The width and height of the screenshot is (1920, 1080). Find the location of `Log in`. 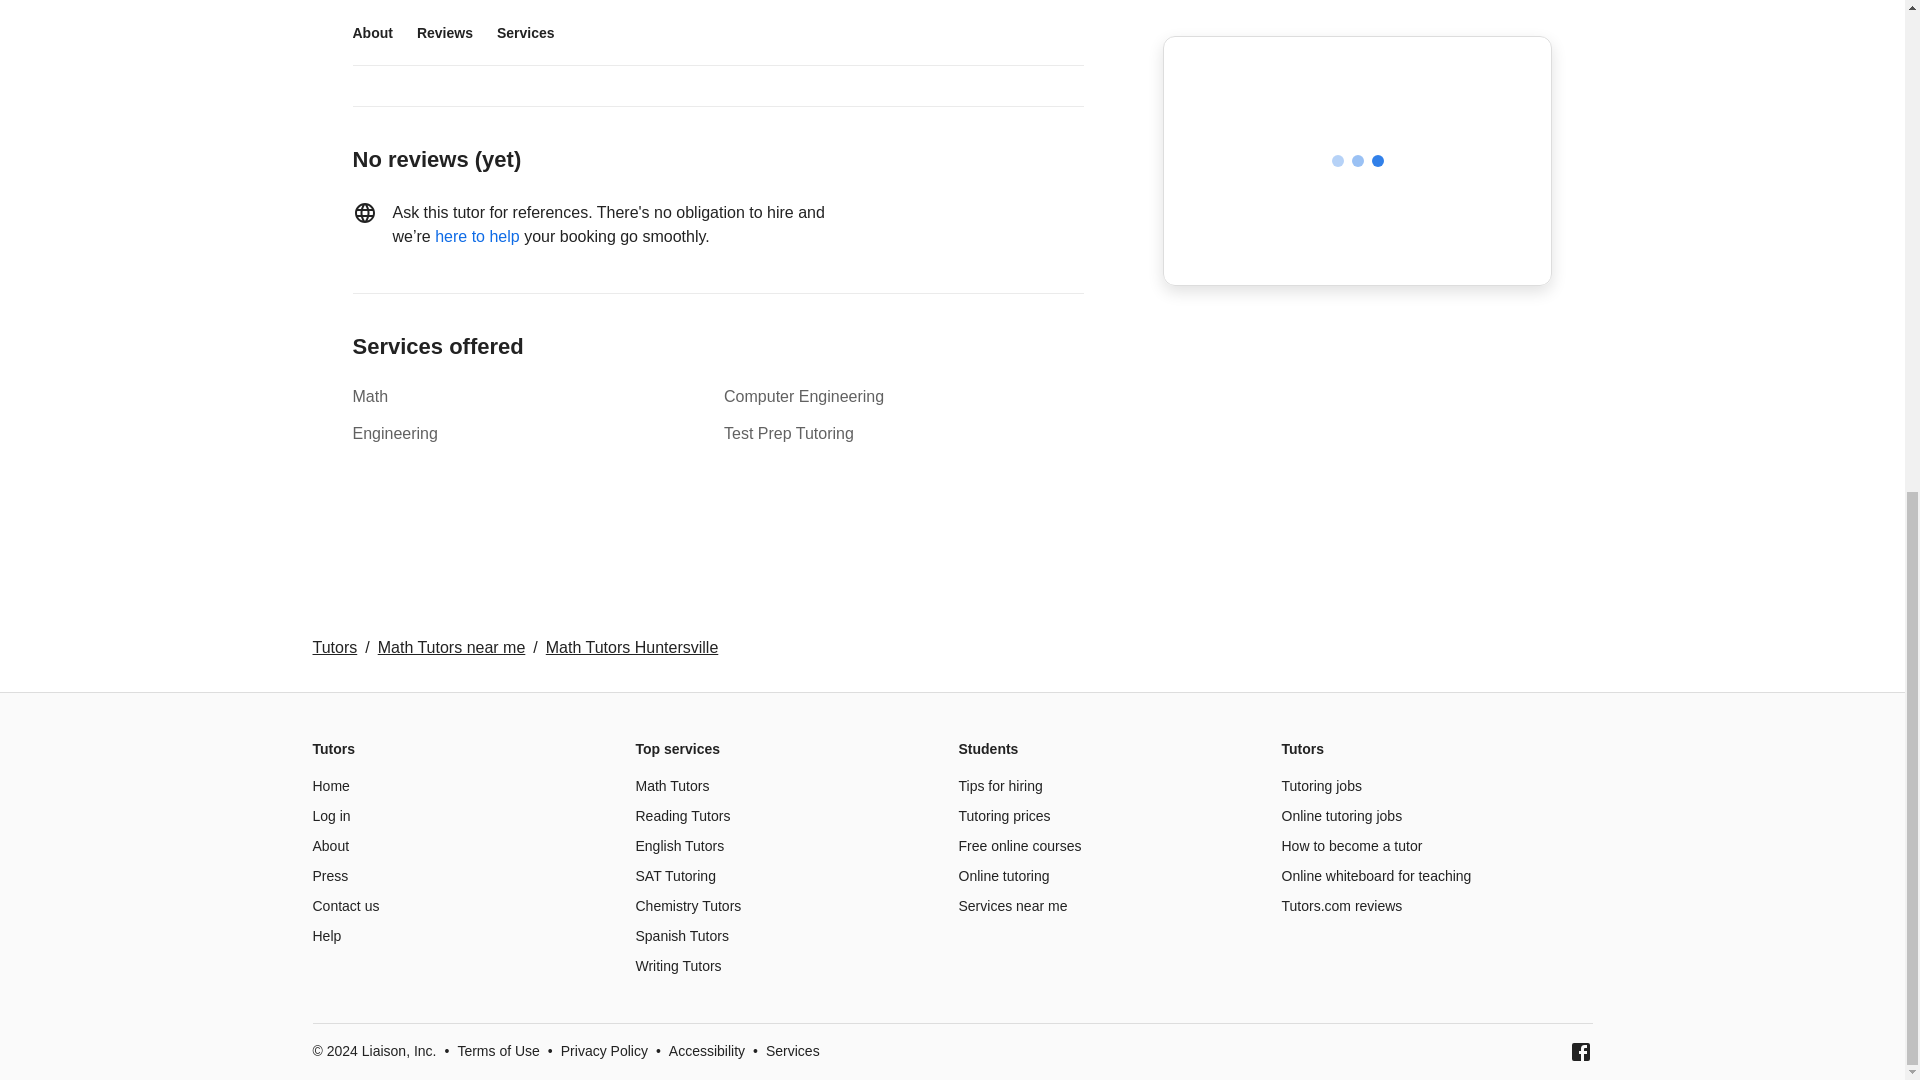

Log in is located at coordinates (330, 816).